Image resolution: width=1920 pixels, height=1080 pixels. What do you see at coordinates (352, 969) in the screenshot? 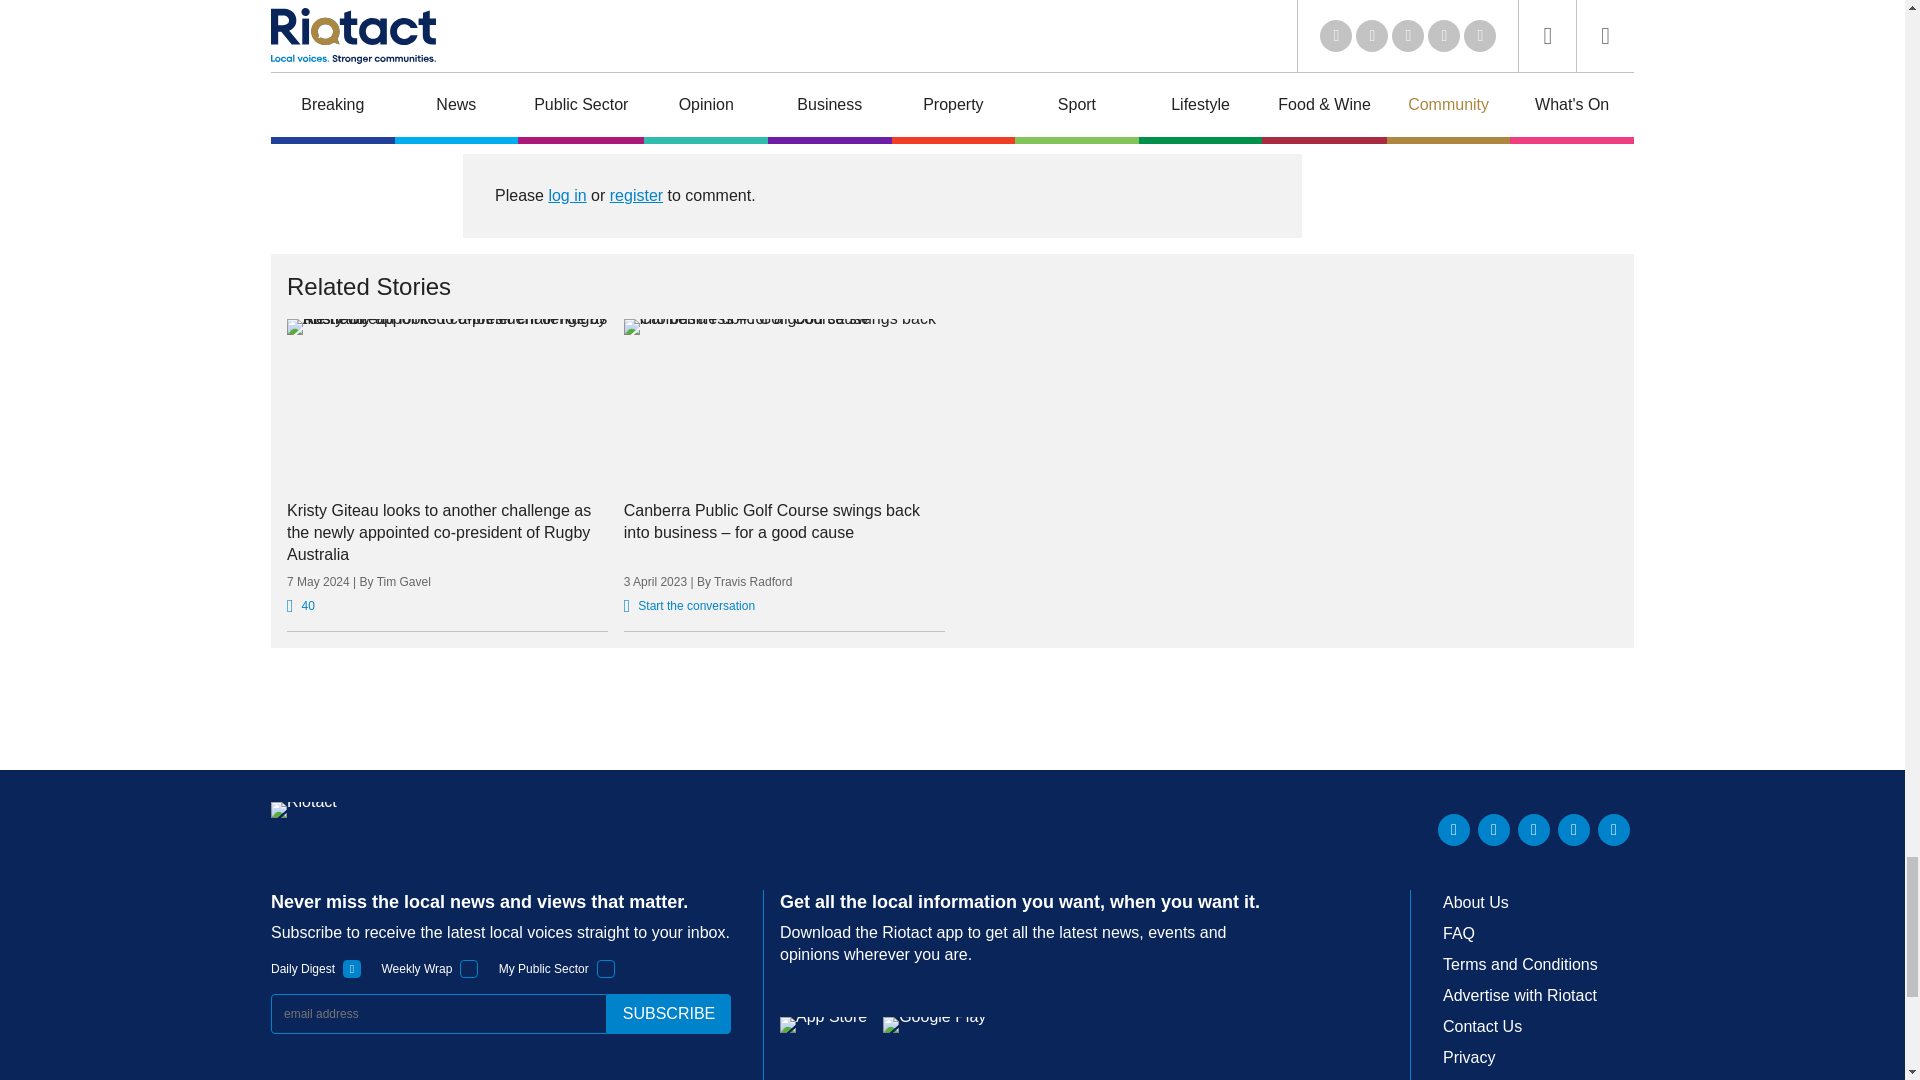
I see `1` at bounding box center [352, 969].